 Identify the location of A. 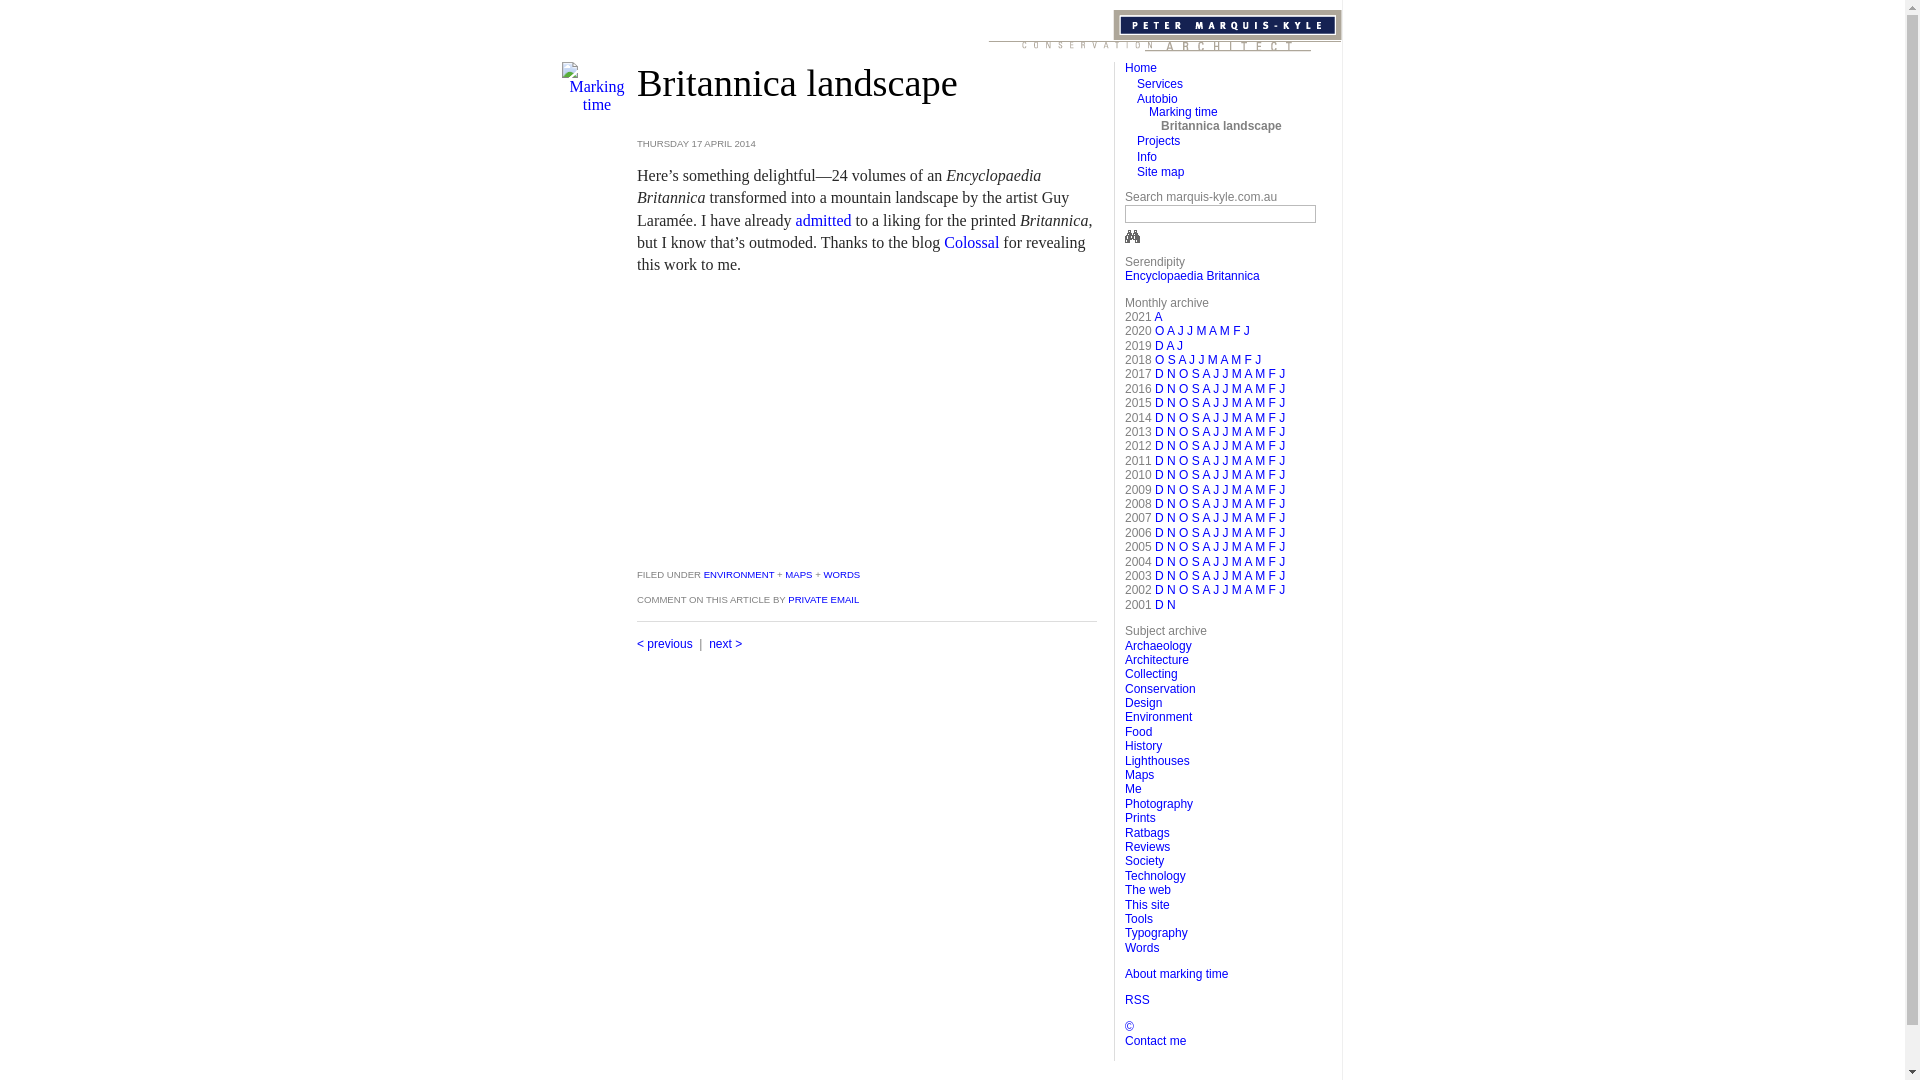
(1248, 504).